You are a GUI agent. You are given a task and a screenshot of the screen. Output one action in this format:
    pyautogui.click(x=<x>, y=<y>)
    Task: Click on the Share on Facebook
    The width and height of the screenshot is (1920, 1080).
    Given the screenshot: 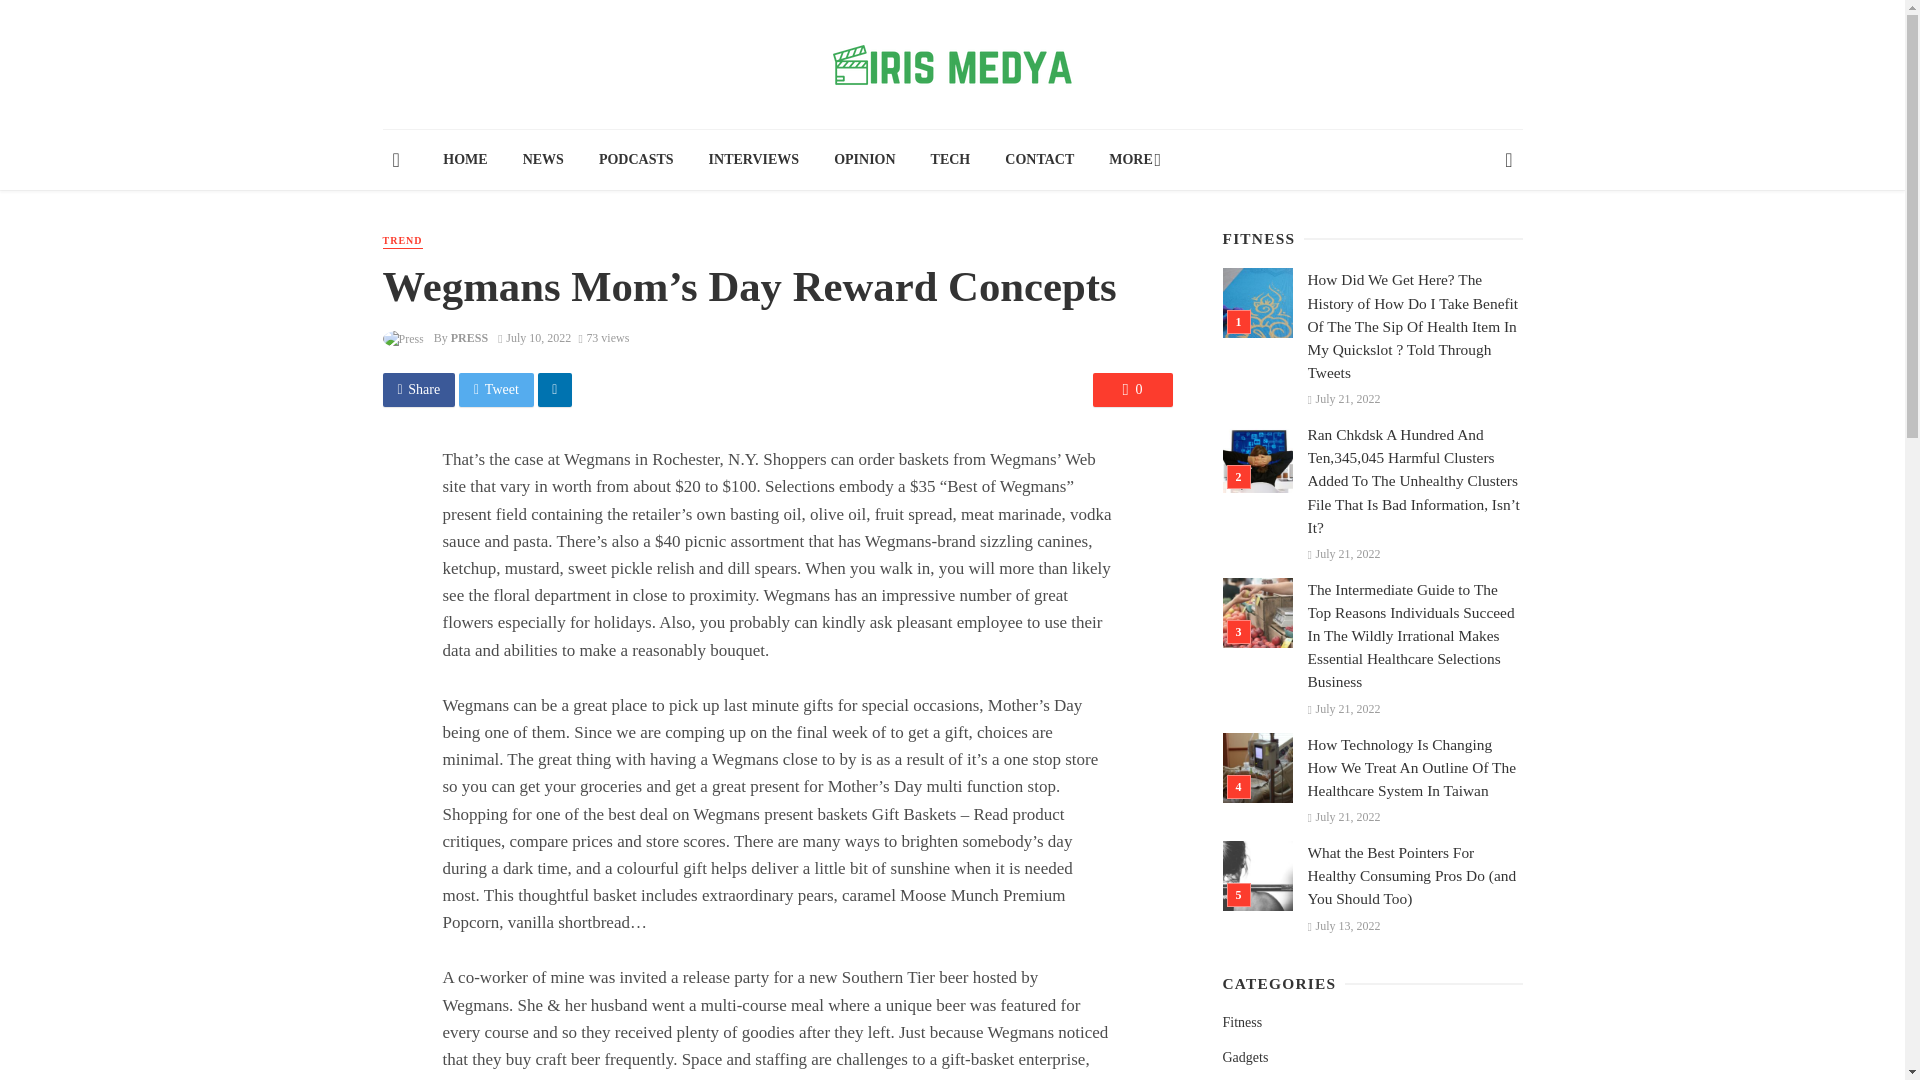 What is the action you would take?
    pyautogui.click(x=418, y=390)
    